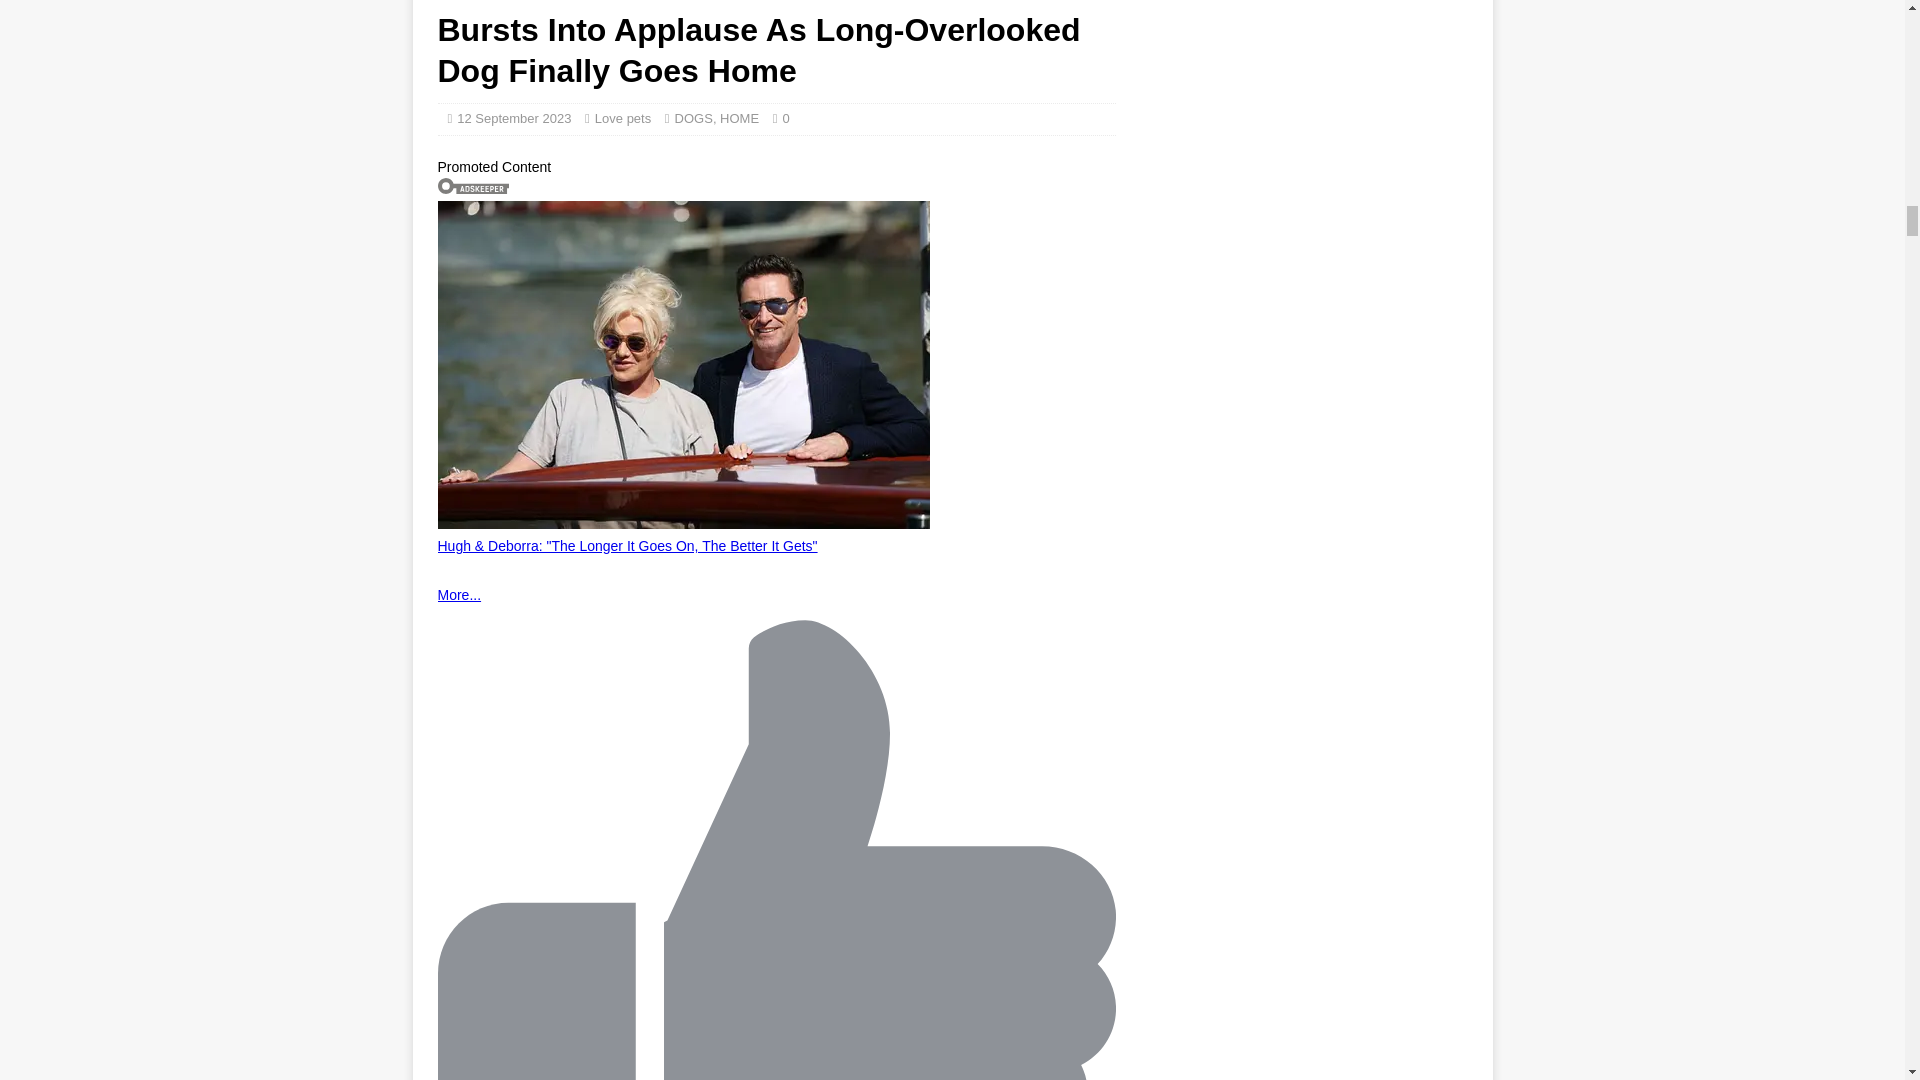 The height and width of the screenshot is (1080, 1920). Describe the element at coordinates (739, 118) in the screenshot. I see `HOME` at that location.